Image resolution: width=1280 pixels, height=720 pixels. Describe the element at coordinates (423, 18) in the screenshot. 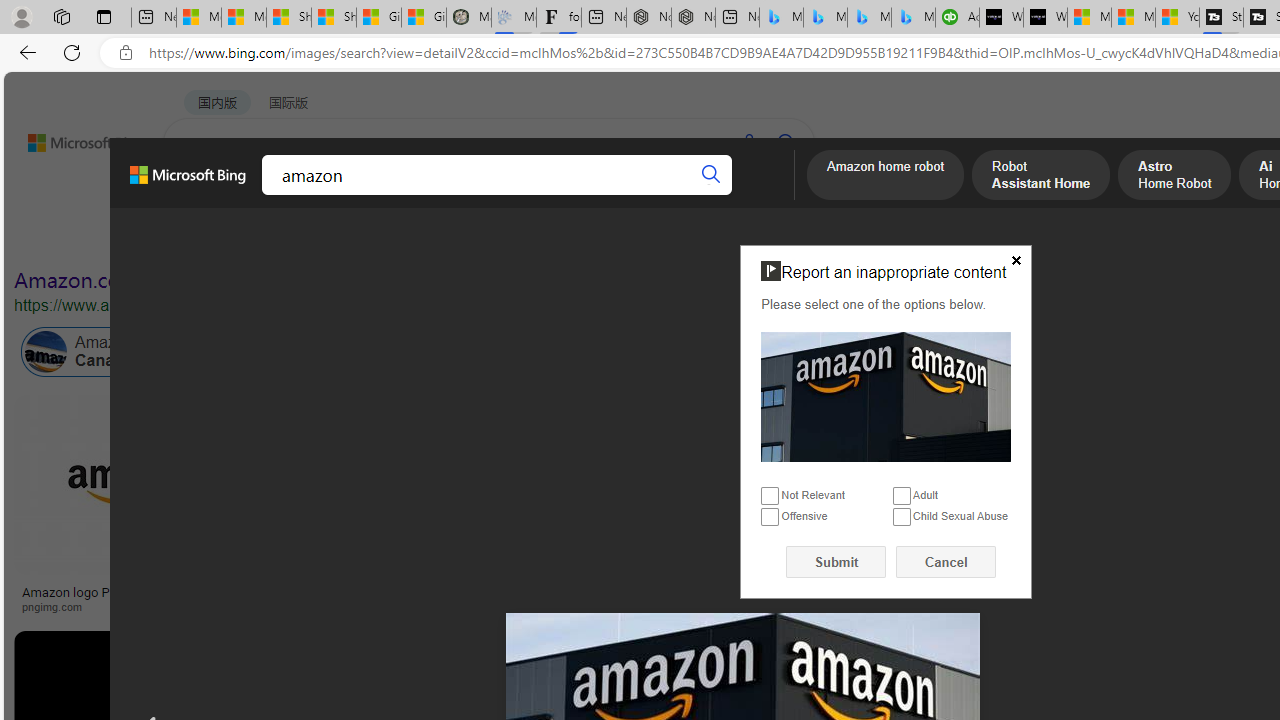

I see `Gilma and Hector both pose tropical trouble for Hawaii` at that location.